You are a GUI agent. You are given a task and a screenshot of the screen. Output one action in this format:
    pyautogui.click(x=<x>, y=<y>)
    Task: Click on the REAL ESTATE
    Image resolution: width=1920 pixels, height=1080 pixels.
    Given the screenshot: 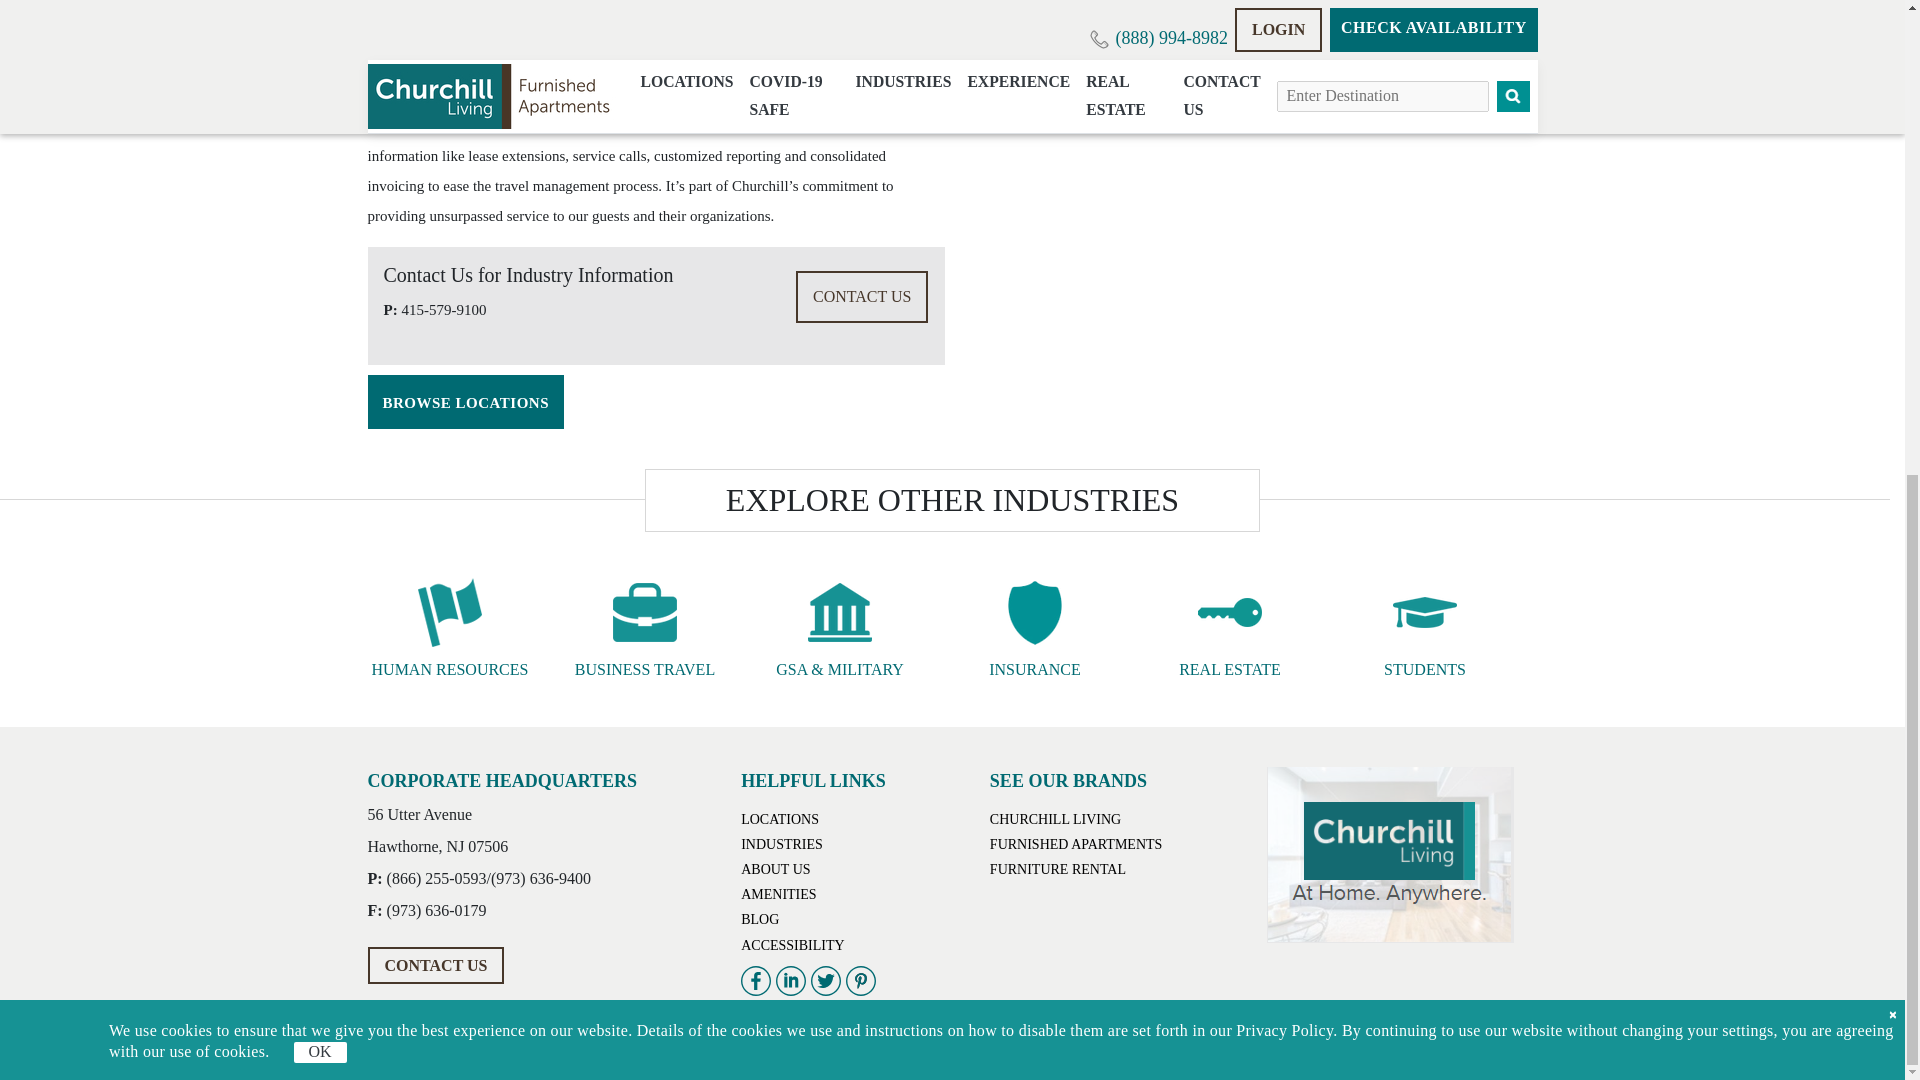 What is the action you would take?
    pyautogui.click(x=1230, y=626)
    